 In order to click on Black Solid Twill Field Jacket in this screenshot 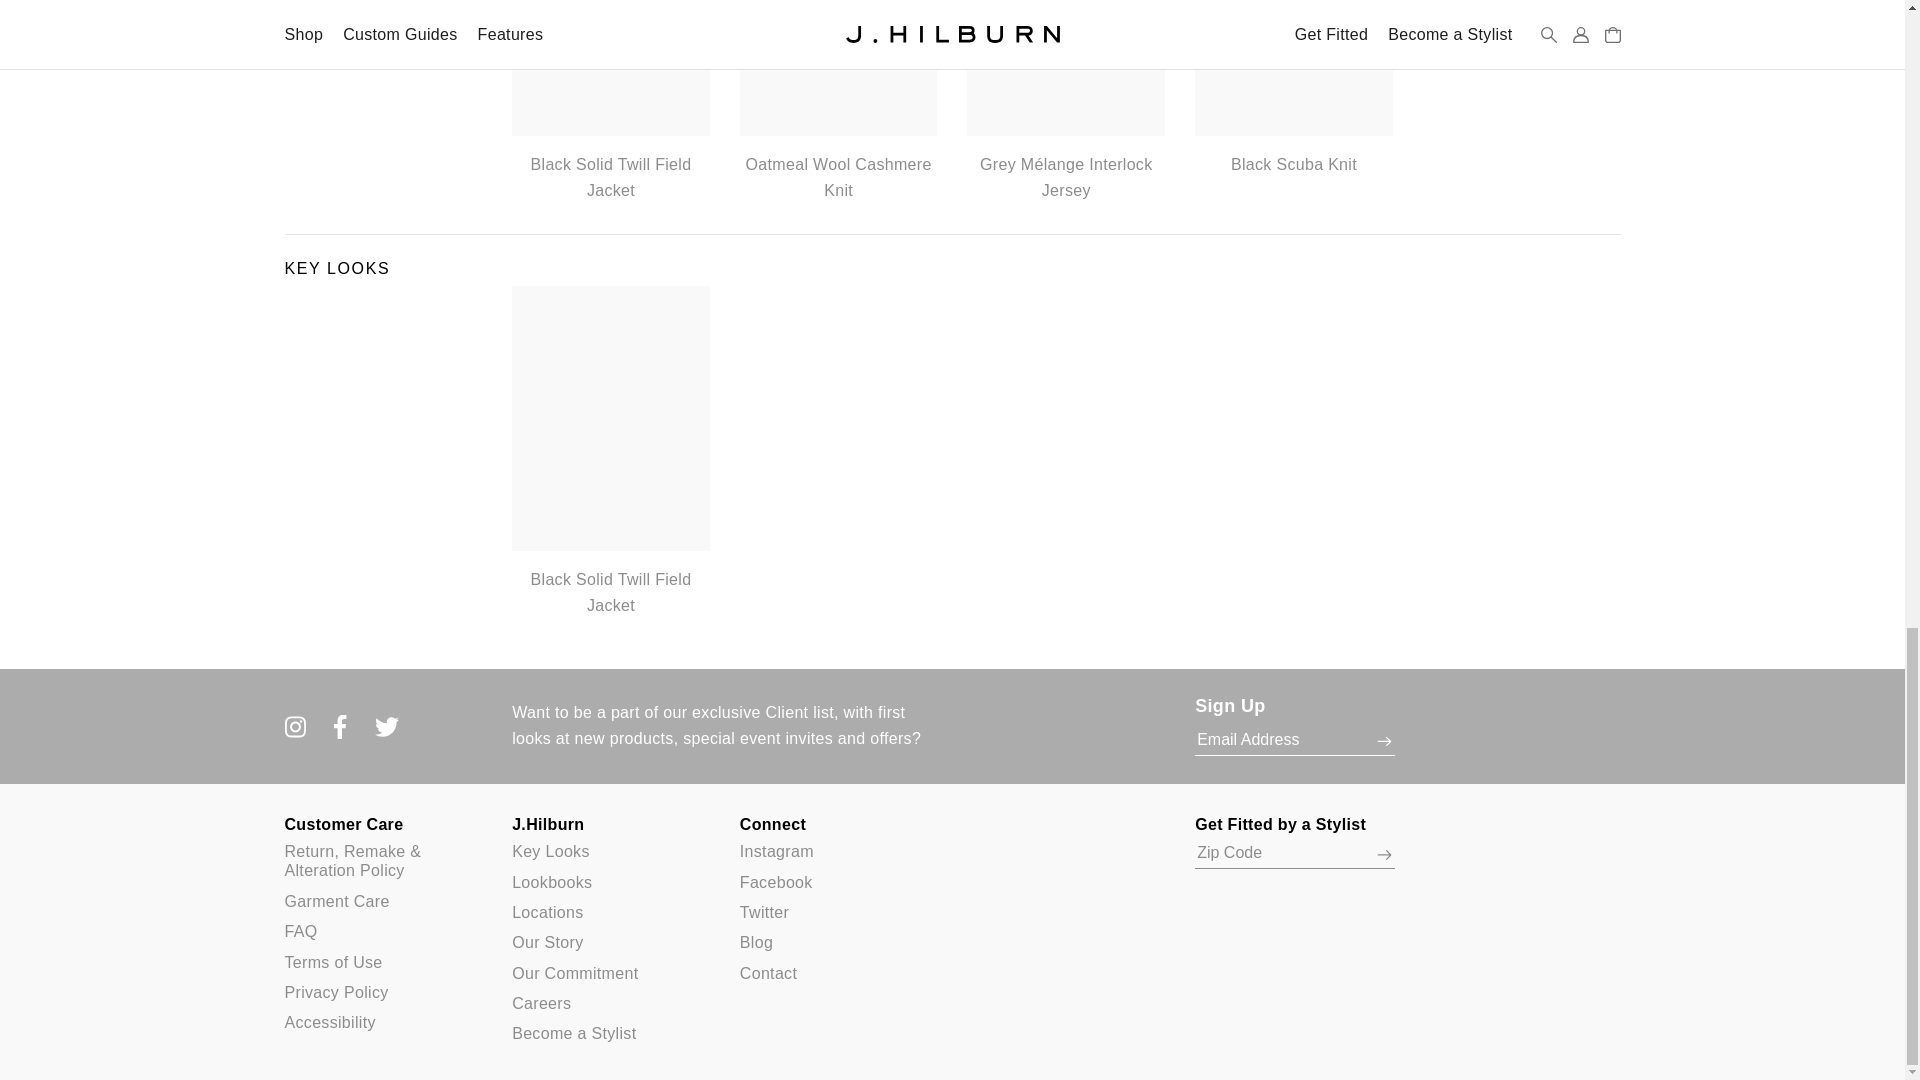, I will do `click(611, 102)`.